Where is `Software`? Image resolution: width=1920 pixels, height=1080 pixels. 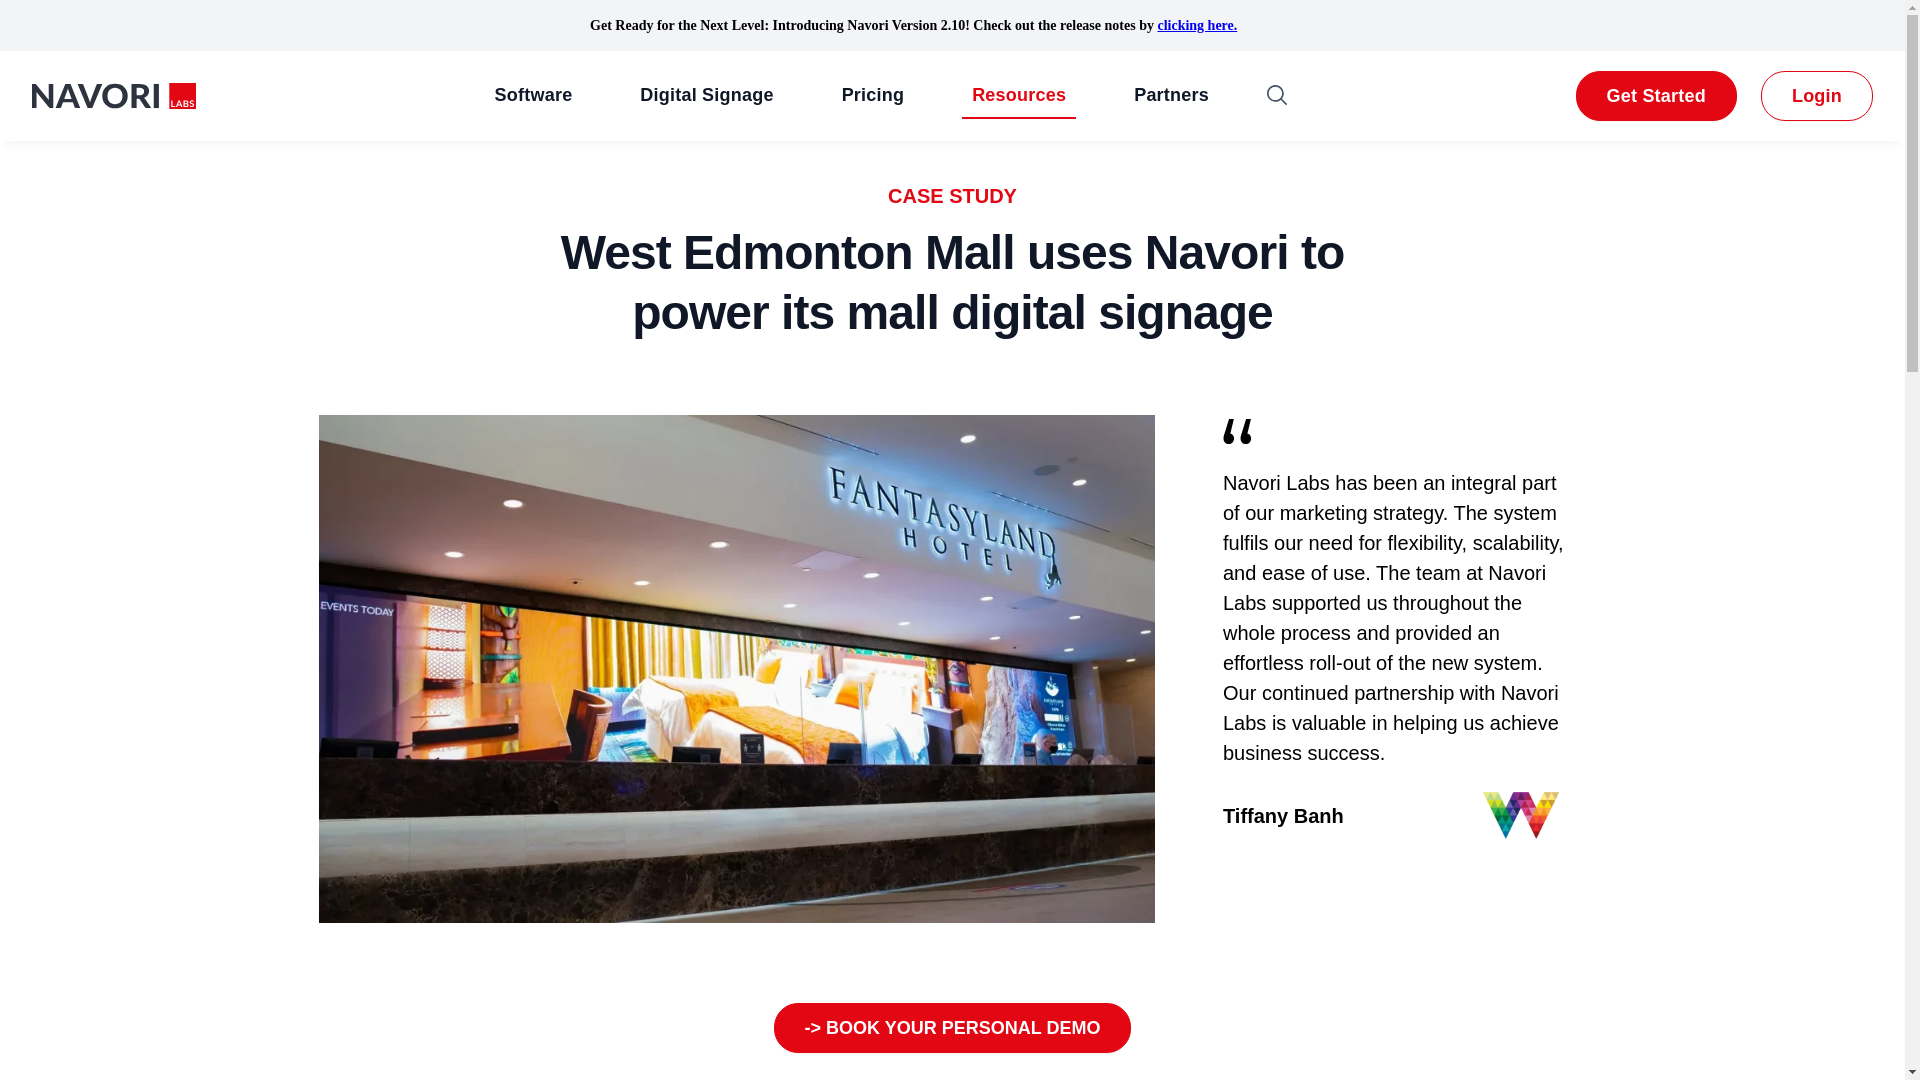
Software is located at coordinates (534, 96).